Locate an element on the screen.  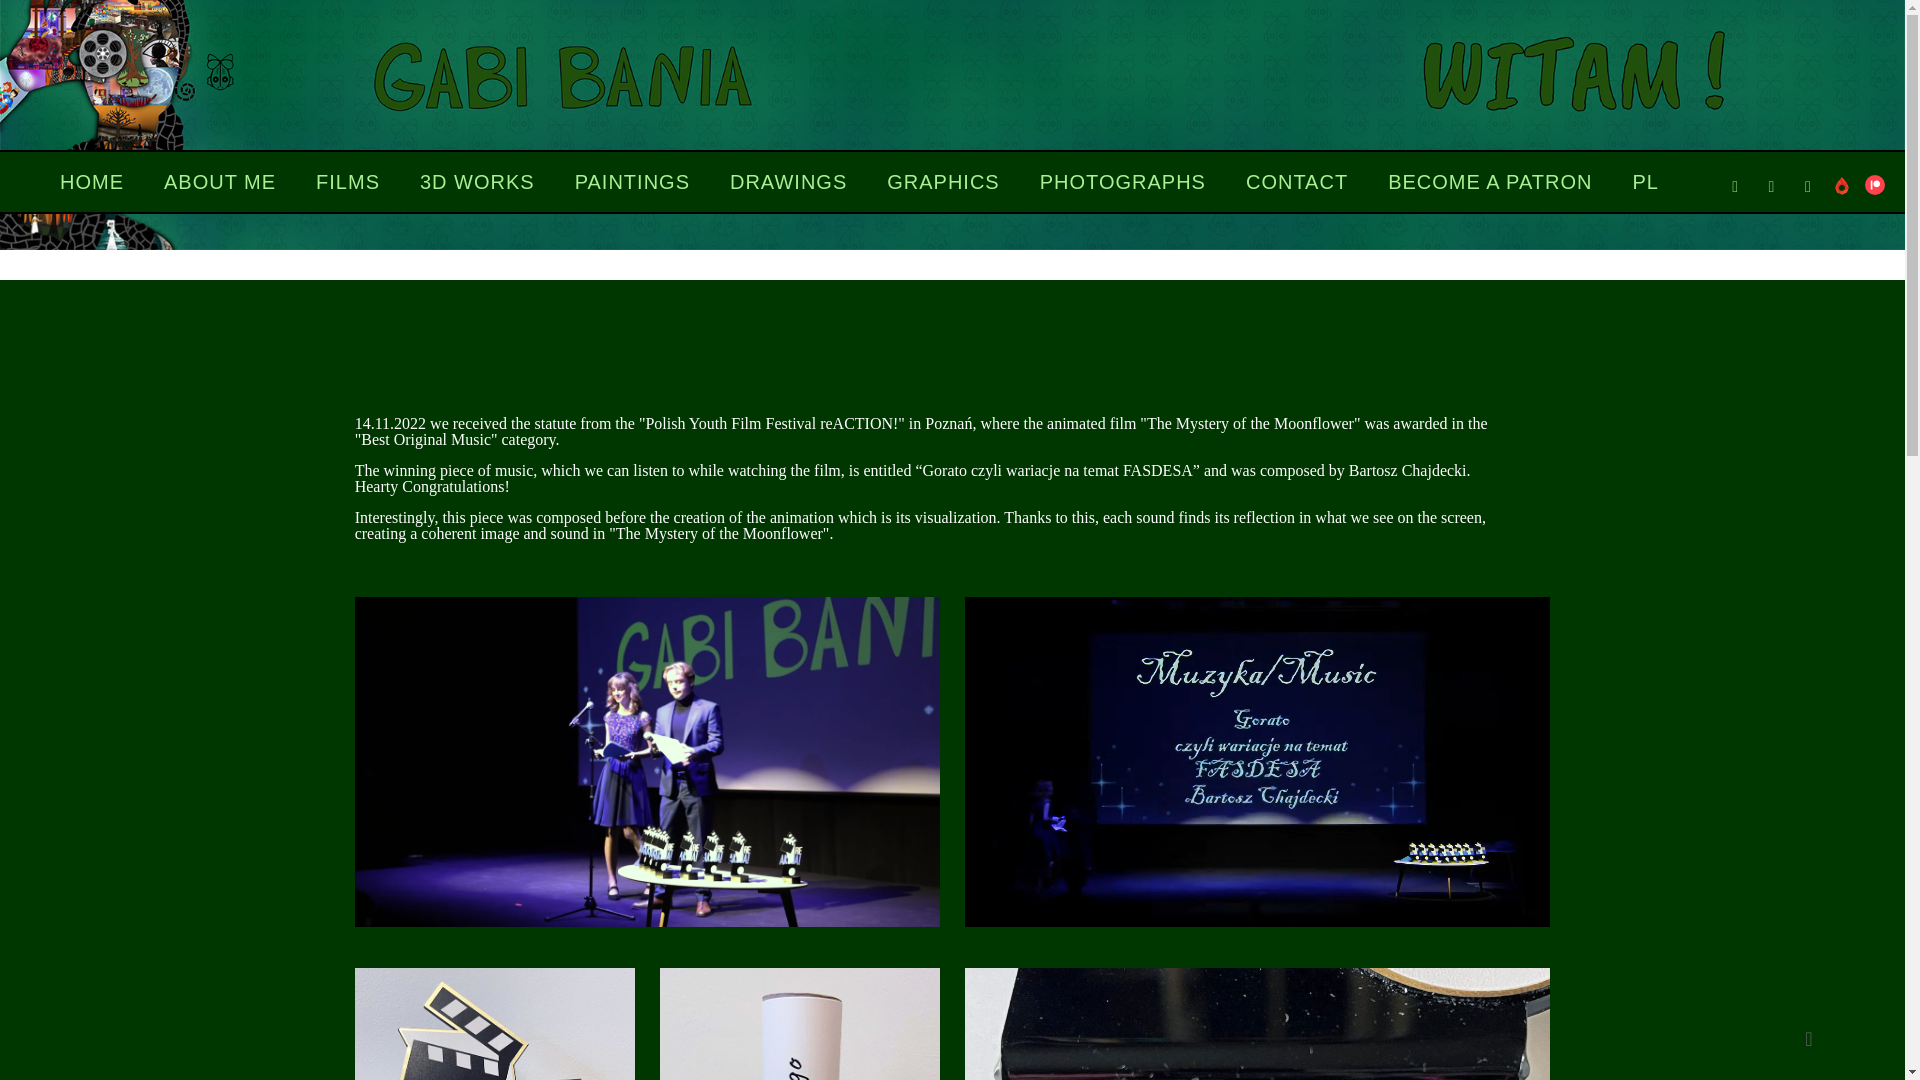
PL is located at coordinates (1645, 182).